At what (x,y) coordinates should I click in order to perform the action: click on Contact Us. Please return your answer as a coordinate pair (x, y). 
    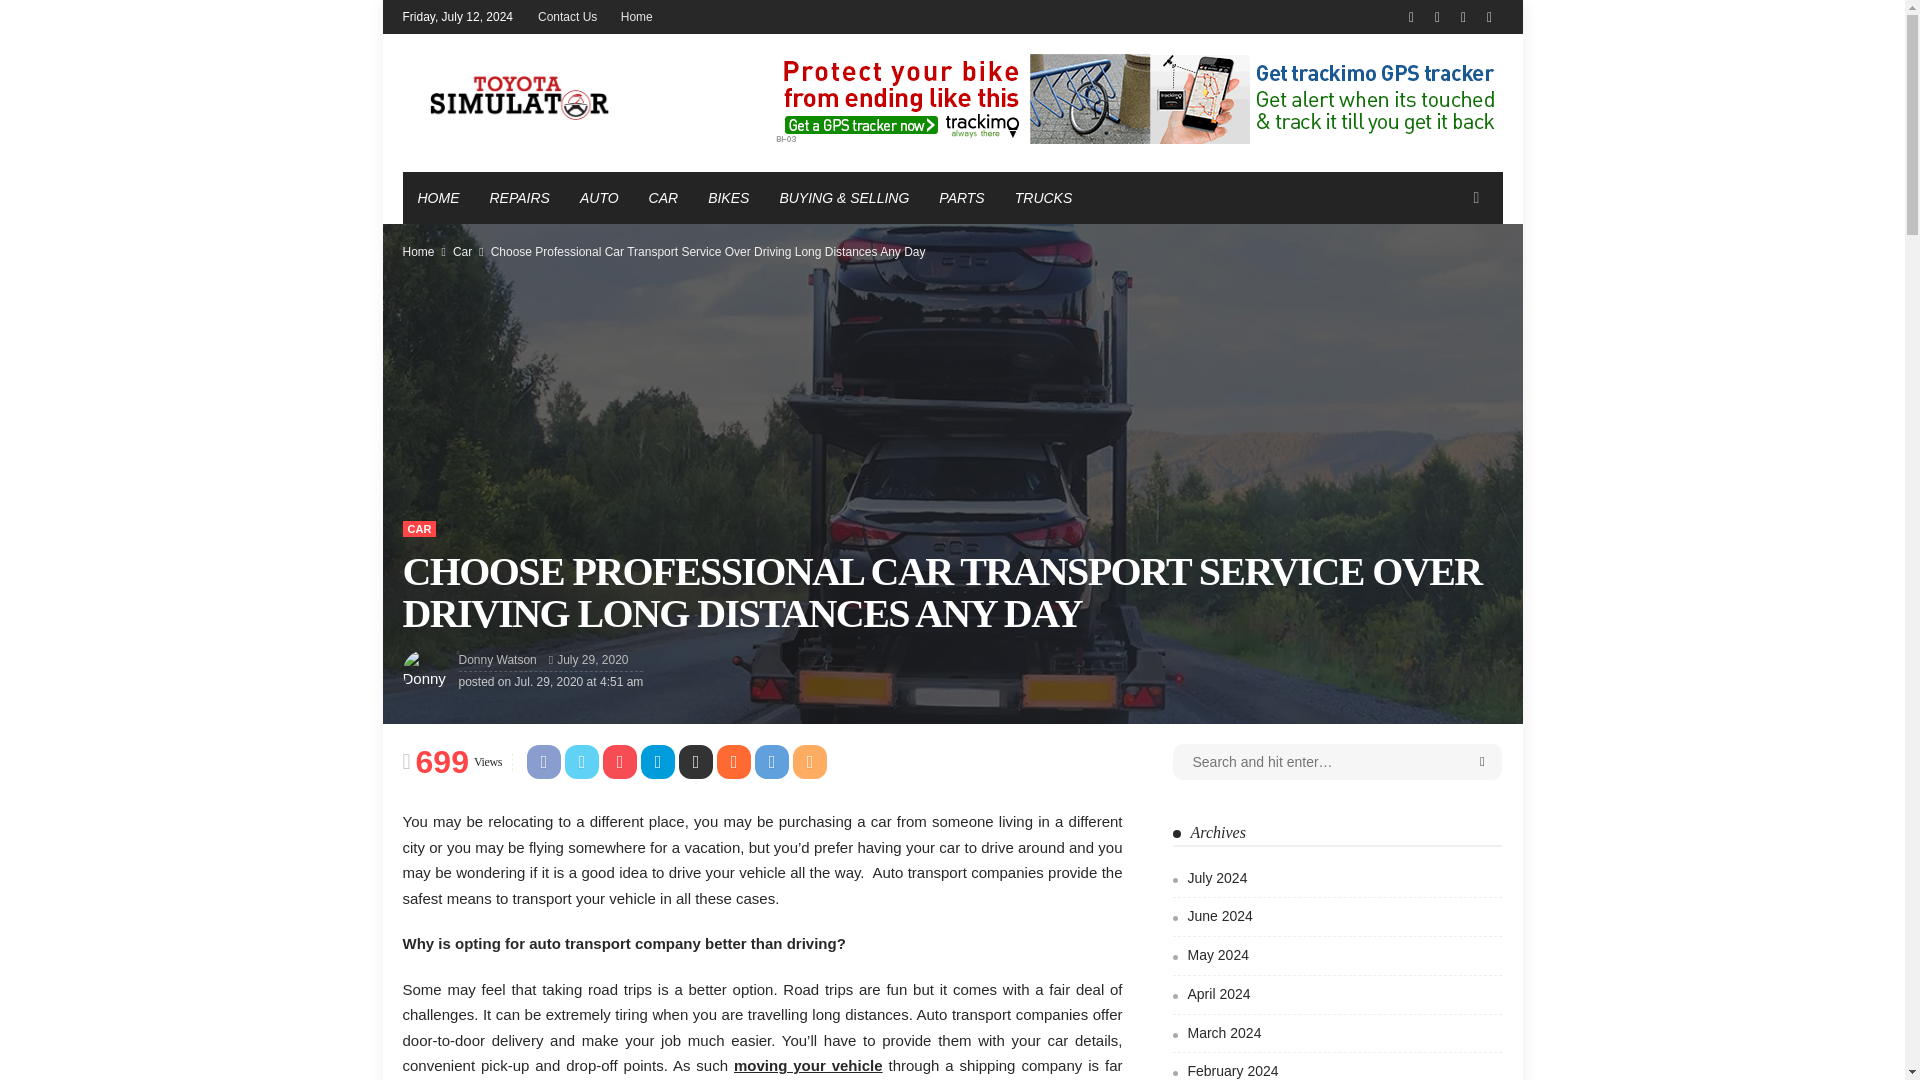
    Looking at the image, I should click on (567, 16).